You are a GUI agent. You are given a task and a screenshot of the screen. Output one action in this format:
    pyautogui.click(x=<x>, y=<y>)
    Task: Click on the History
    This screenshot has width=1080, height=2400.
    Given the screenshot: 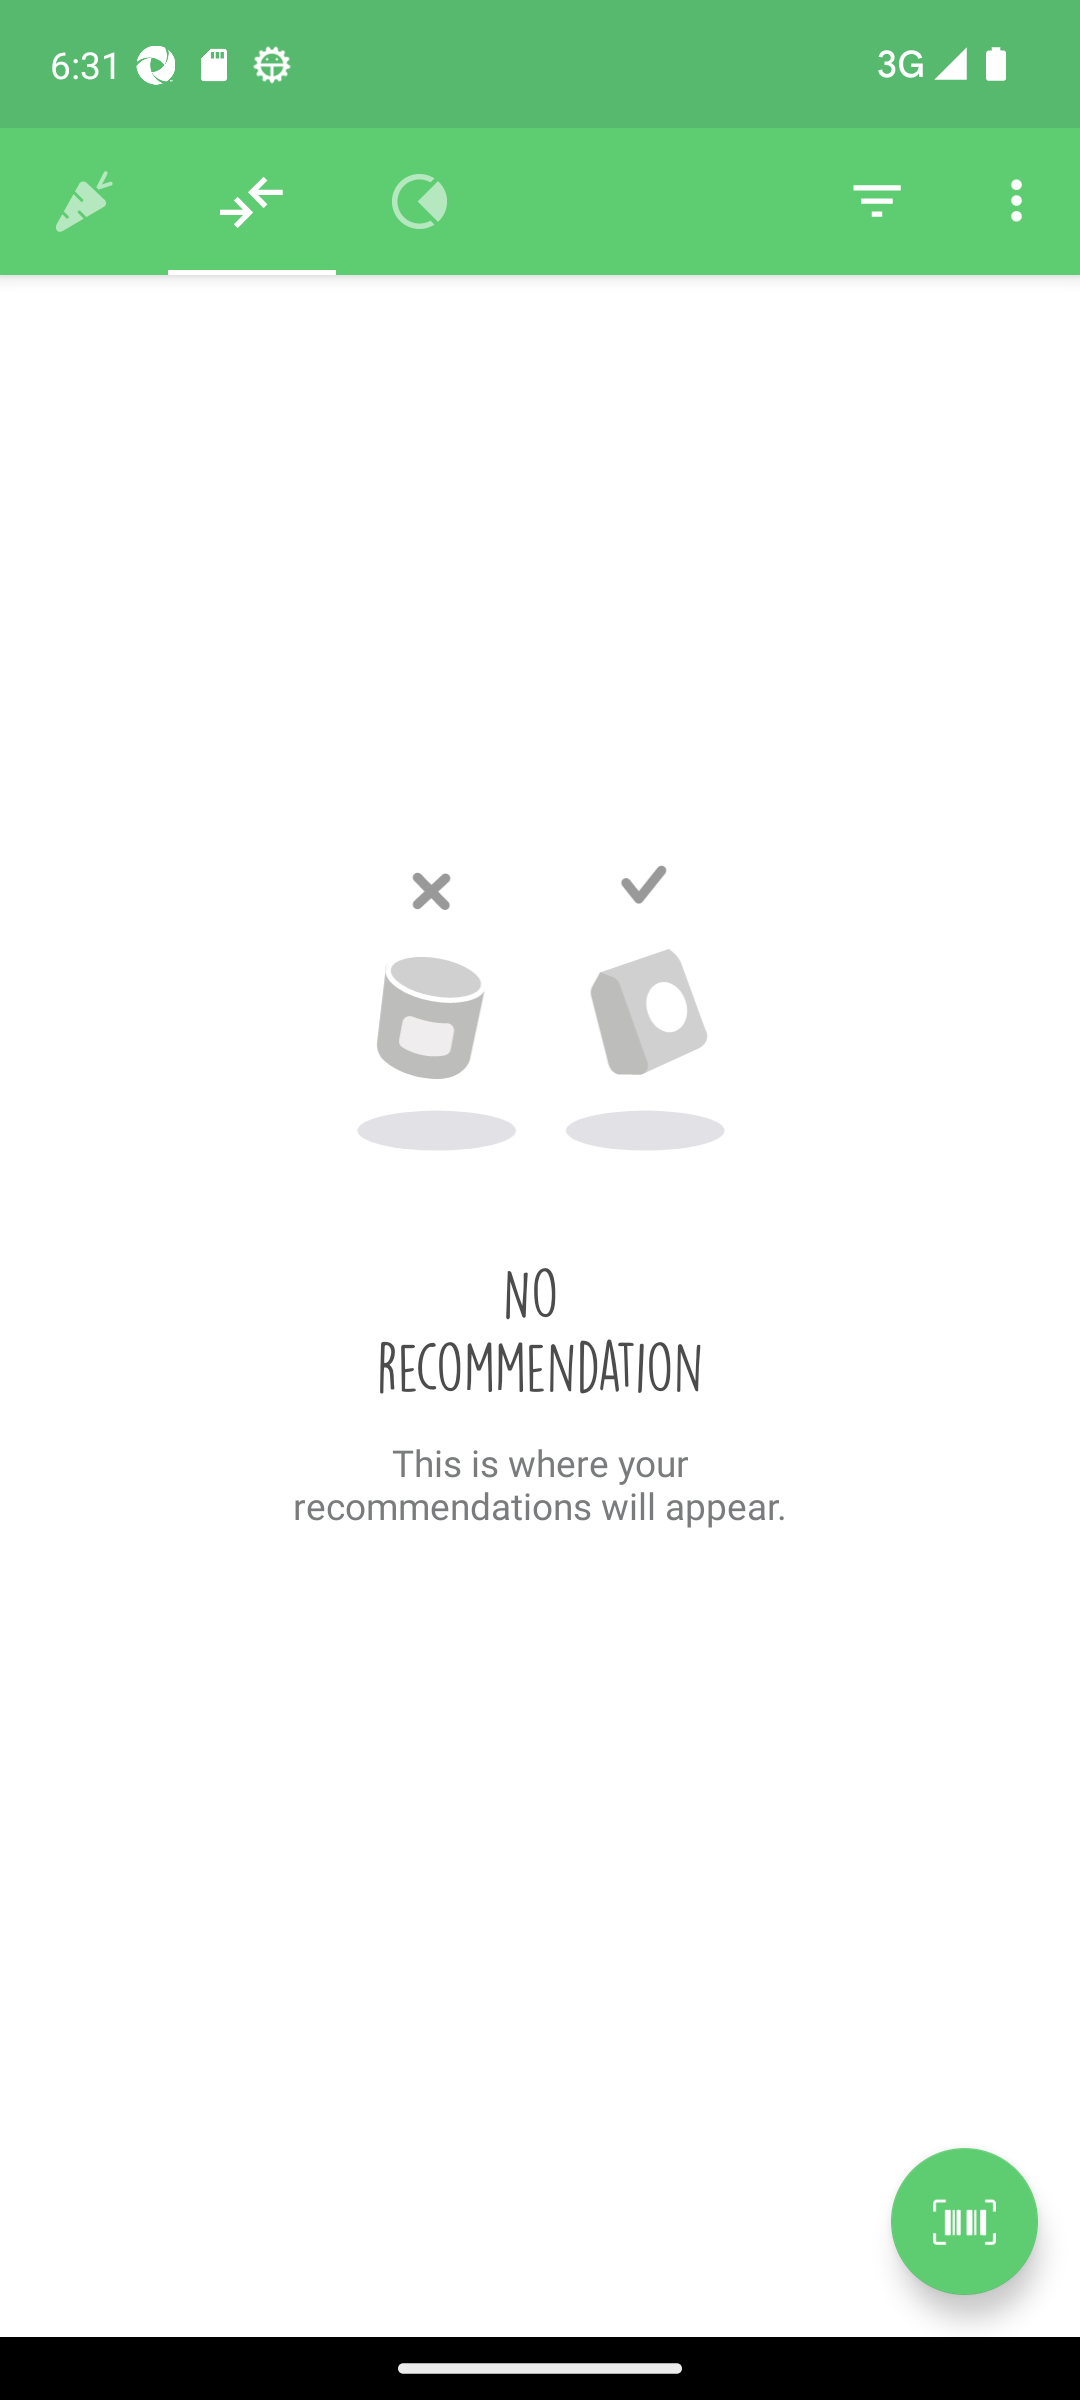 What is the action you would take?
    pyautogui.click(x=84, y=202)
    